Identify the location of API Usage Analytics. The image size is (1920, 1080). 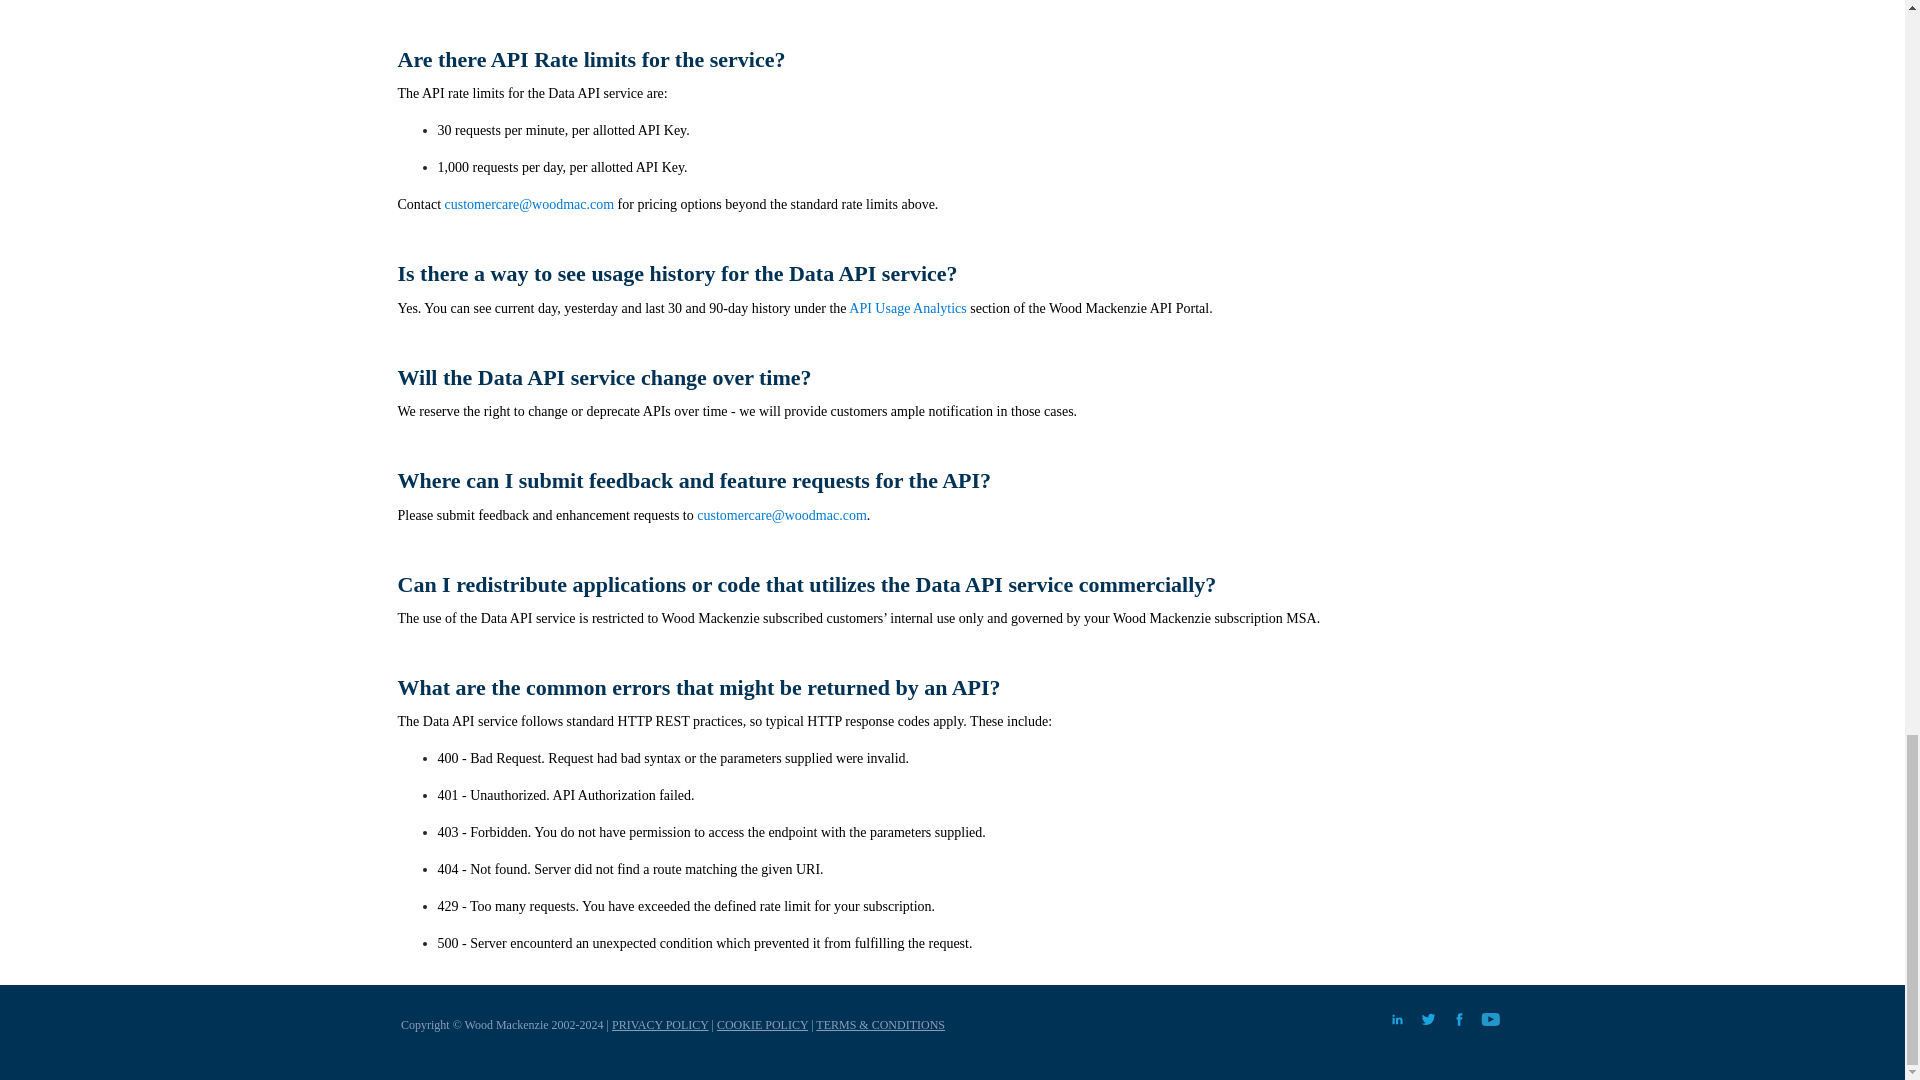
(906, 308).